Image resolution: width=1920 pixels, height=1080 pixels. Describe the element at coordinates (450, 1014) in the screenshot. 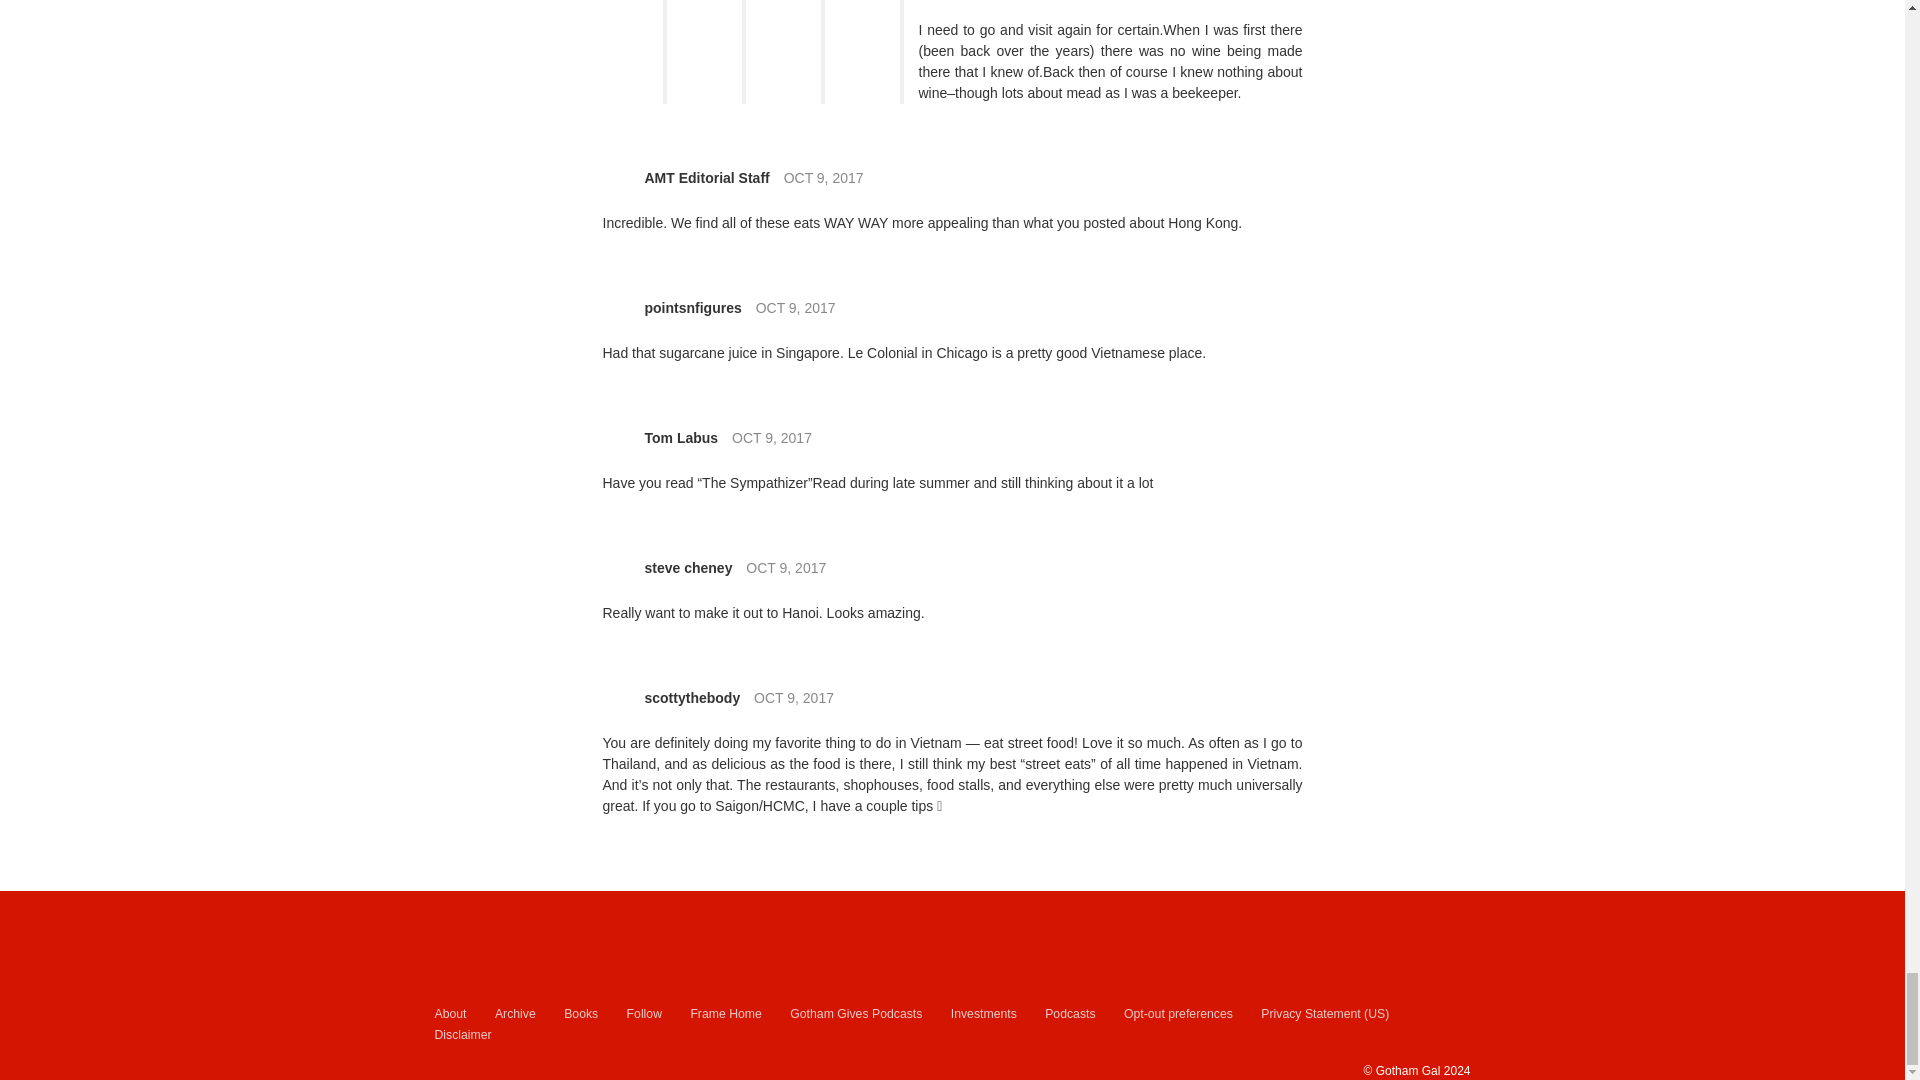

I see `About` at that location.